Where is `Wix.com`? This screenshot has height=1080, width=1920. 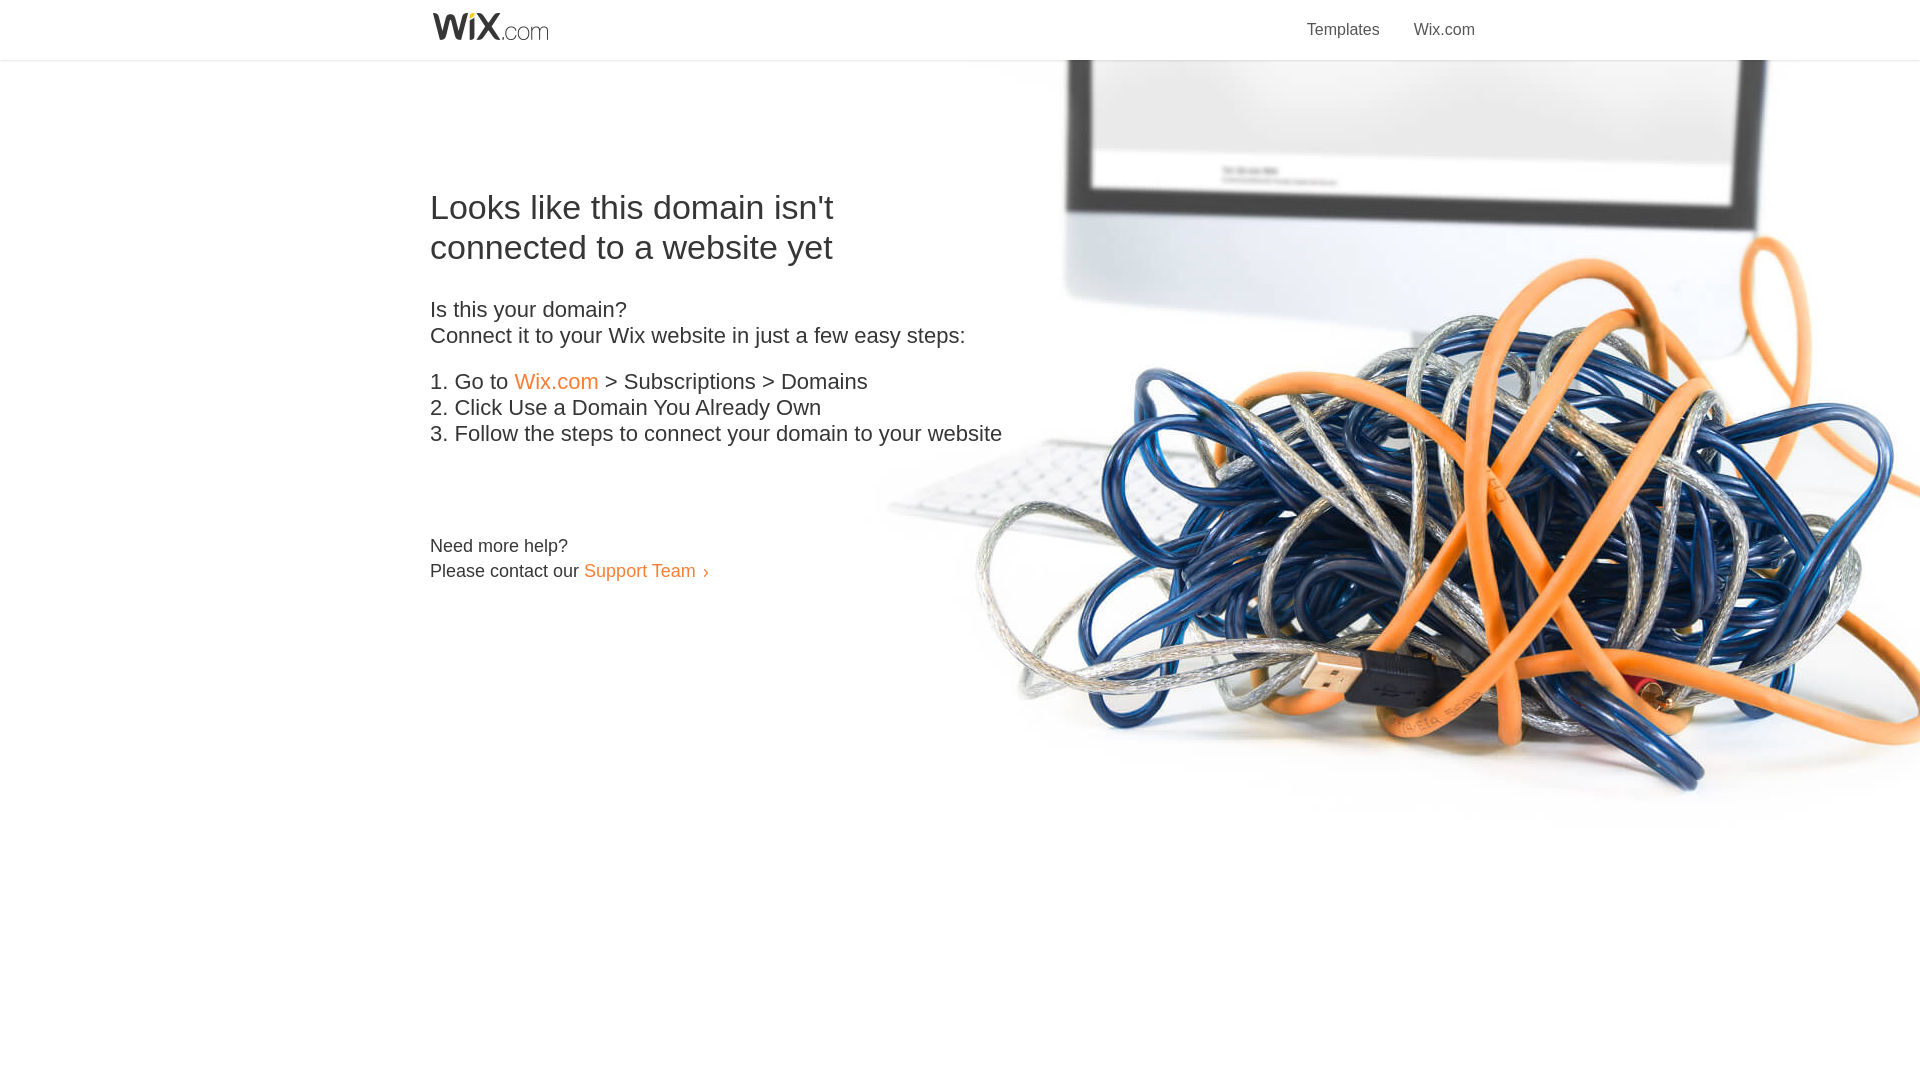 Wix.com is located at coordinates (556, 382).